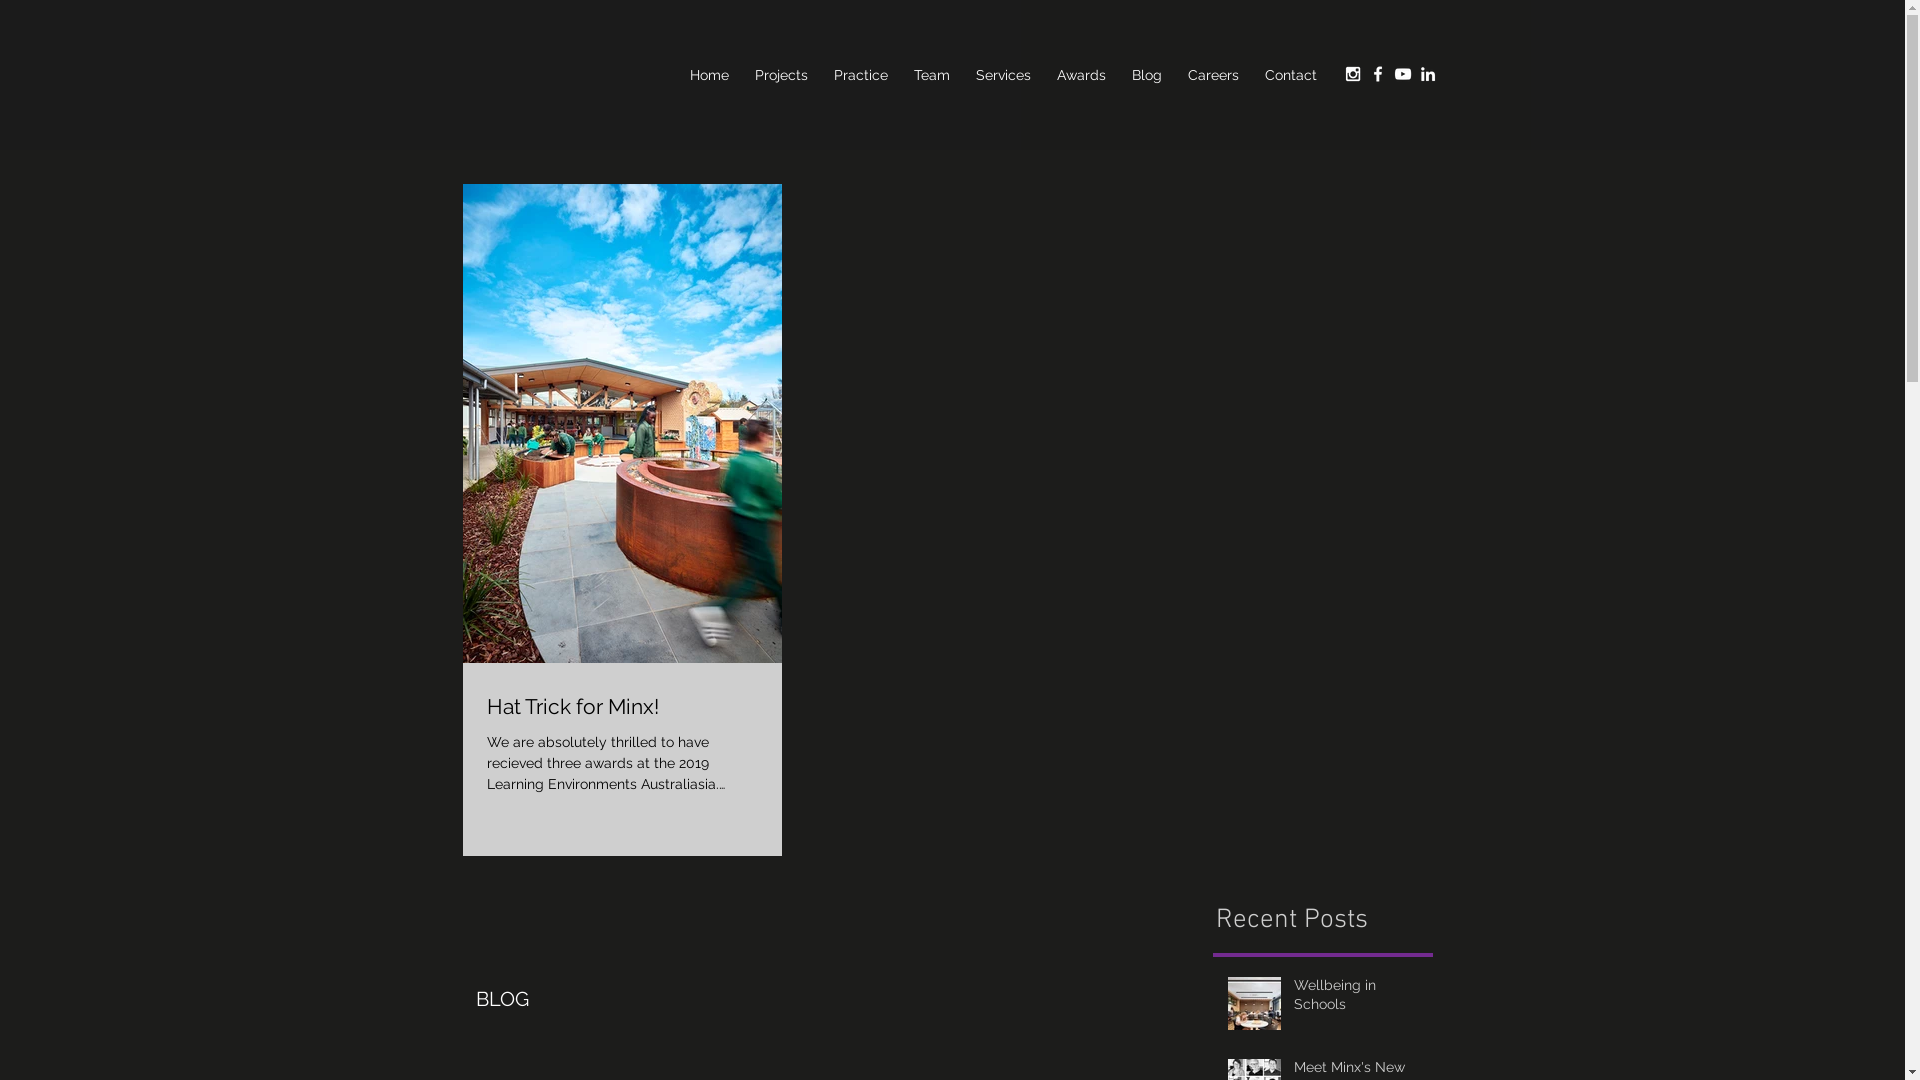  What do you see at coordinates (931, 76) in the screenshot?
I see `Team` at bounding box center [931, 76].